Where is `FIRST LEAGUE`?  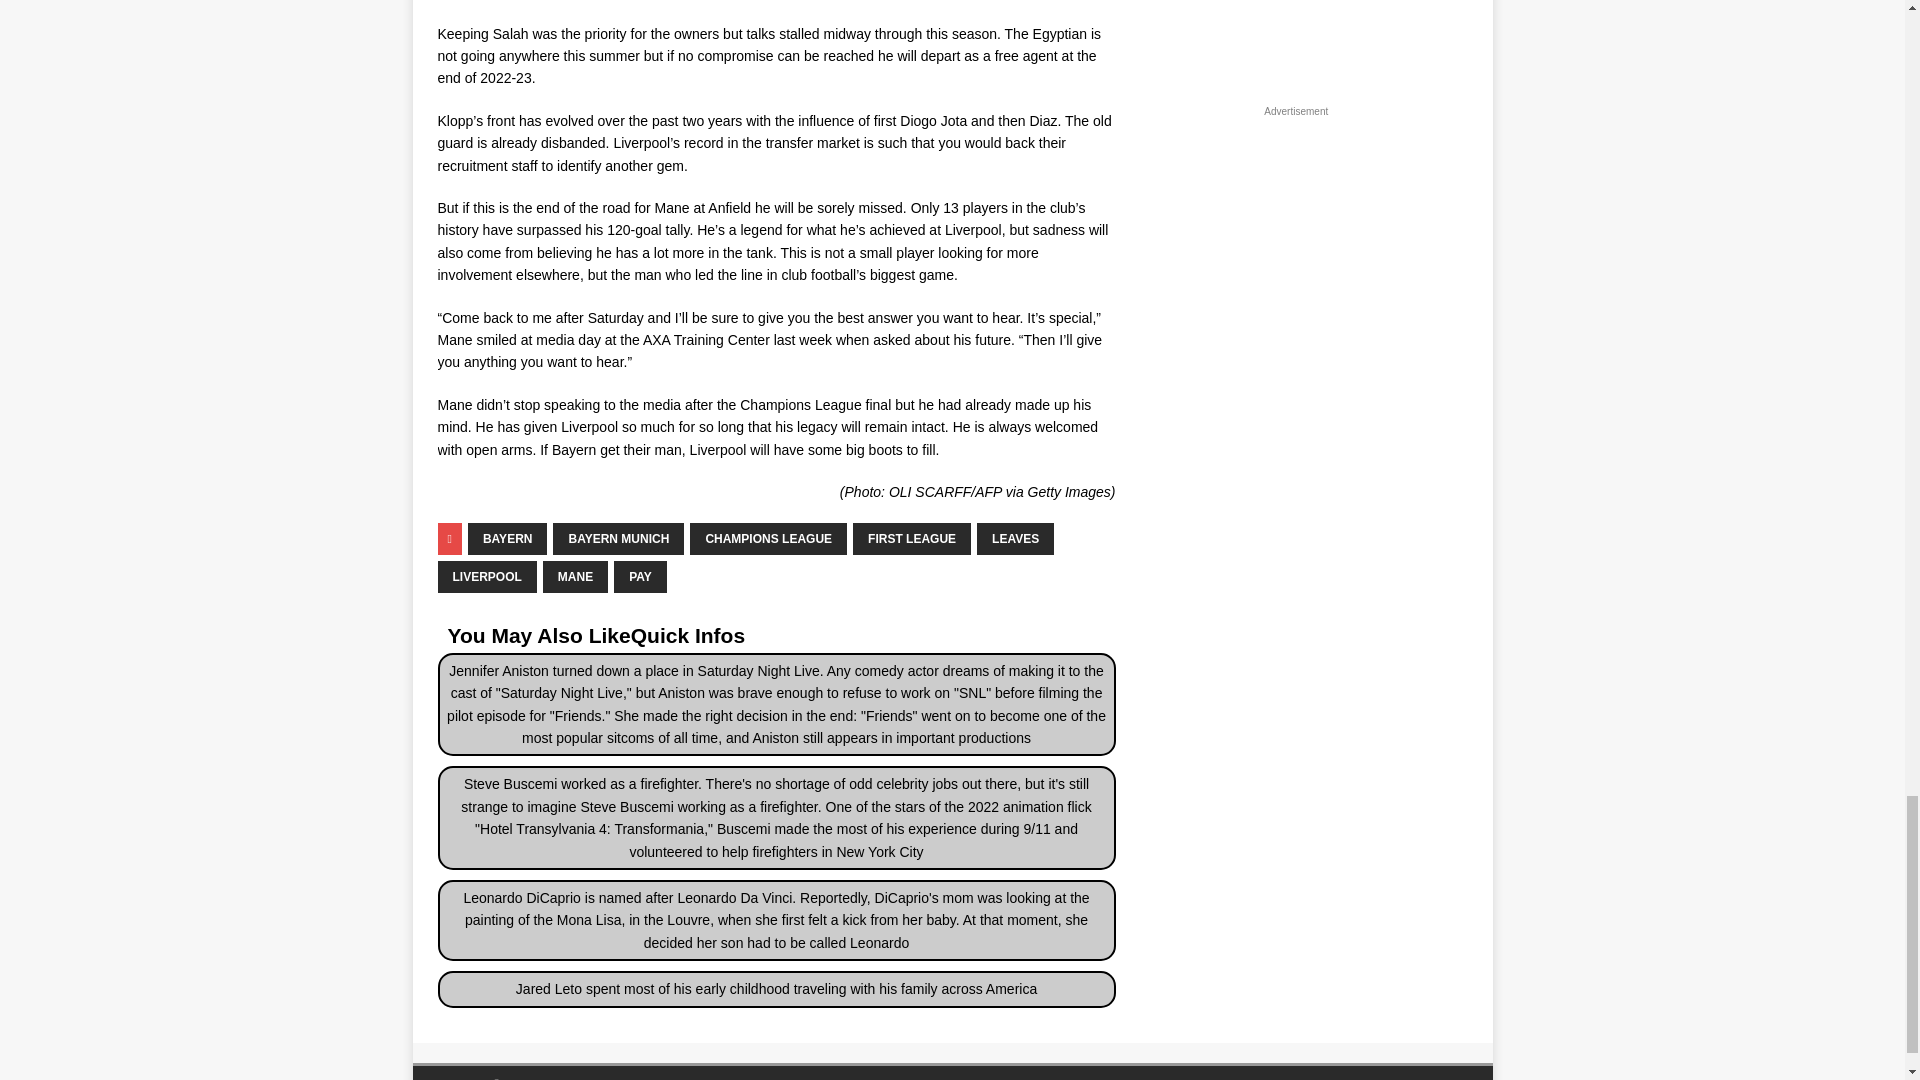
FIRST LEAGUE is located at coordinates (912, 538).